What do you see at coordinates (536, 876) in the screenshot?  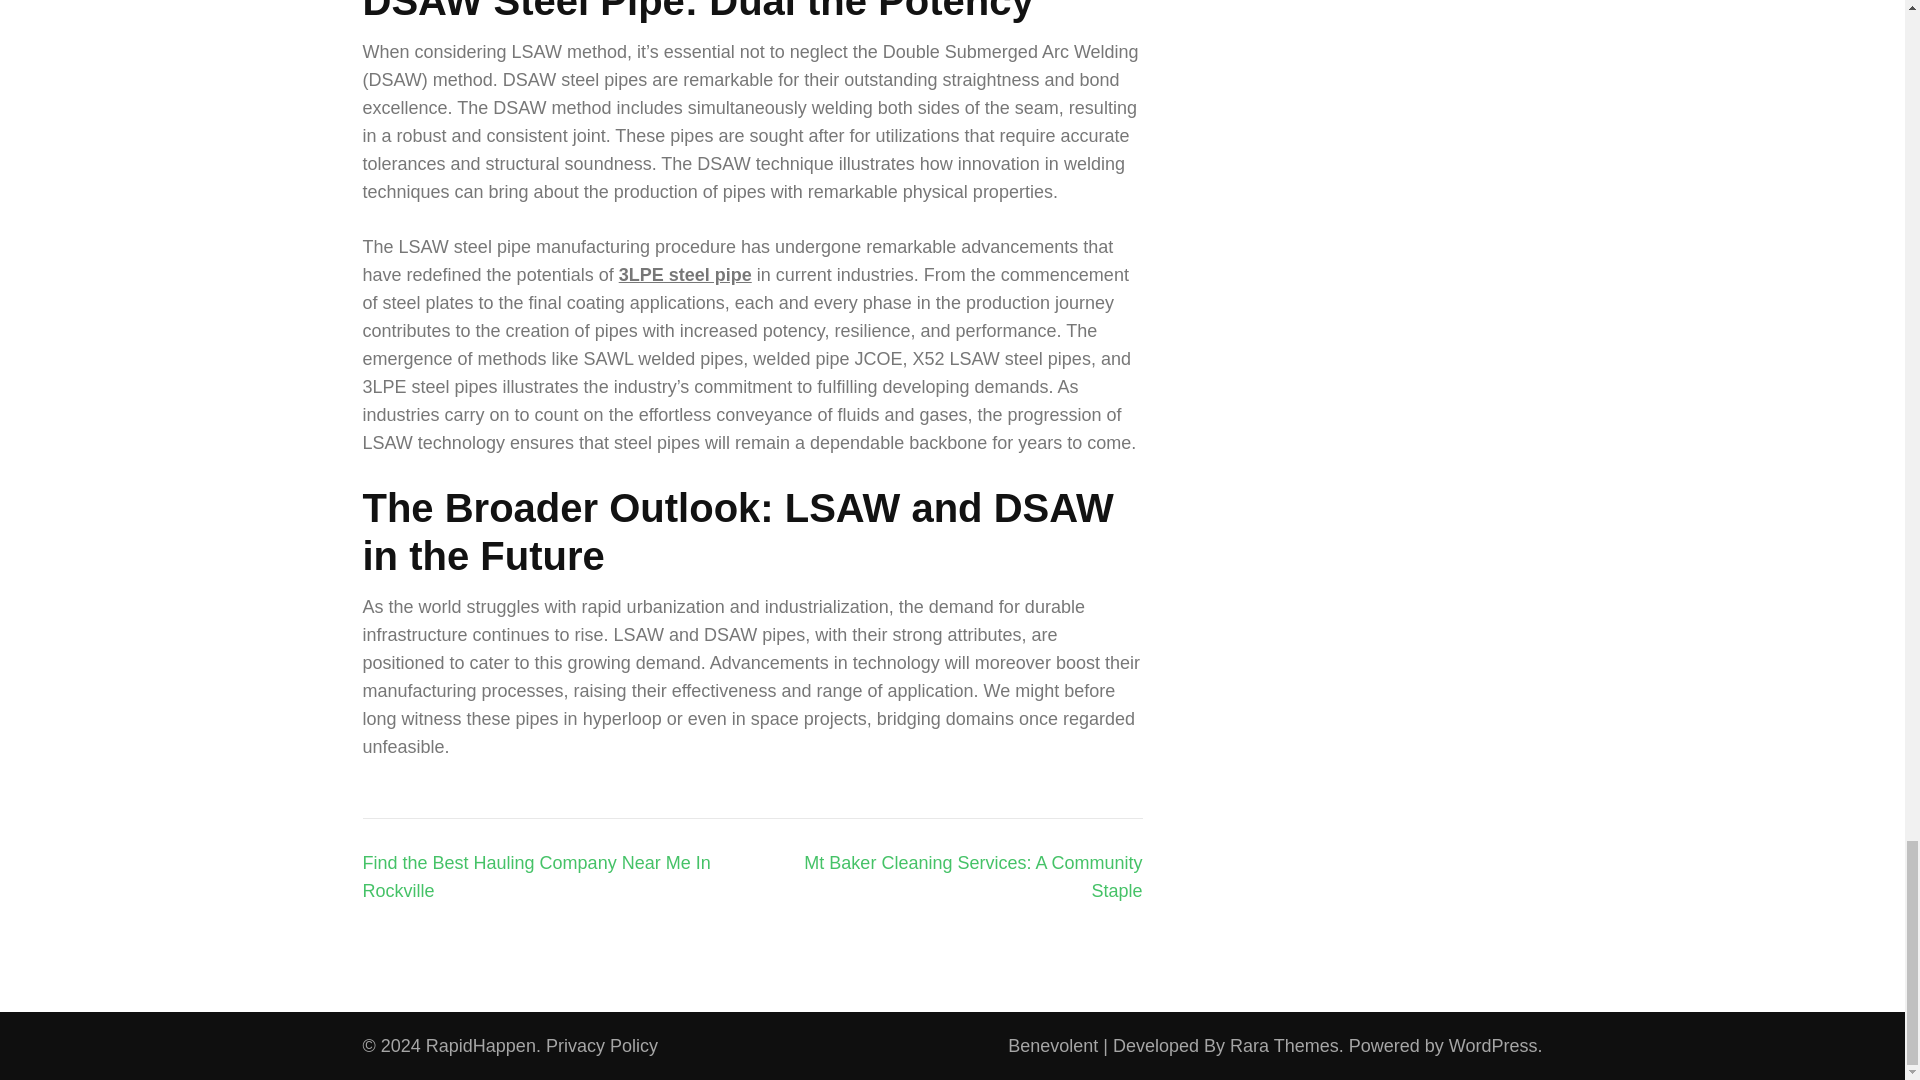 I see `Find the Best Hauling Company Near Me In Rockville` at bounding box center [536, 876].